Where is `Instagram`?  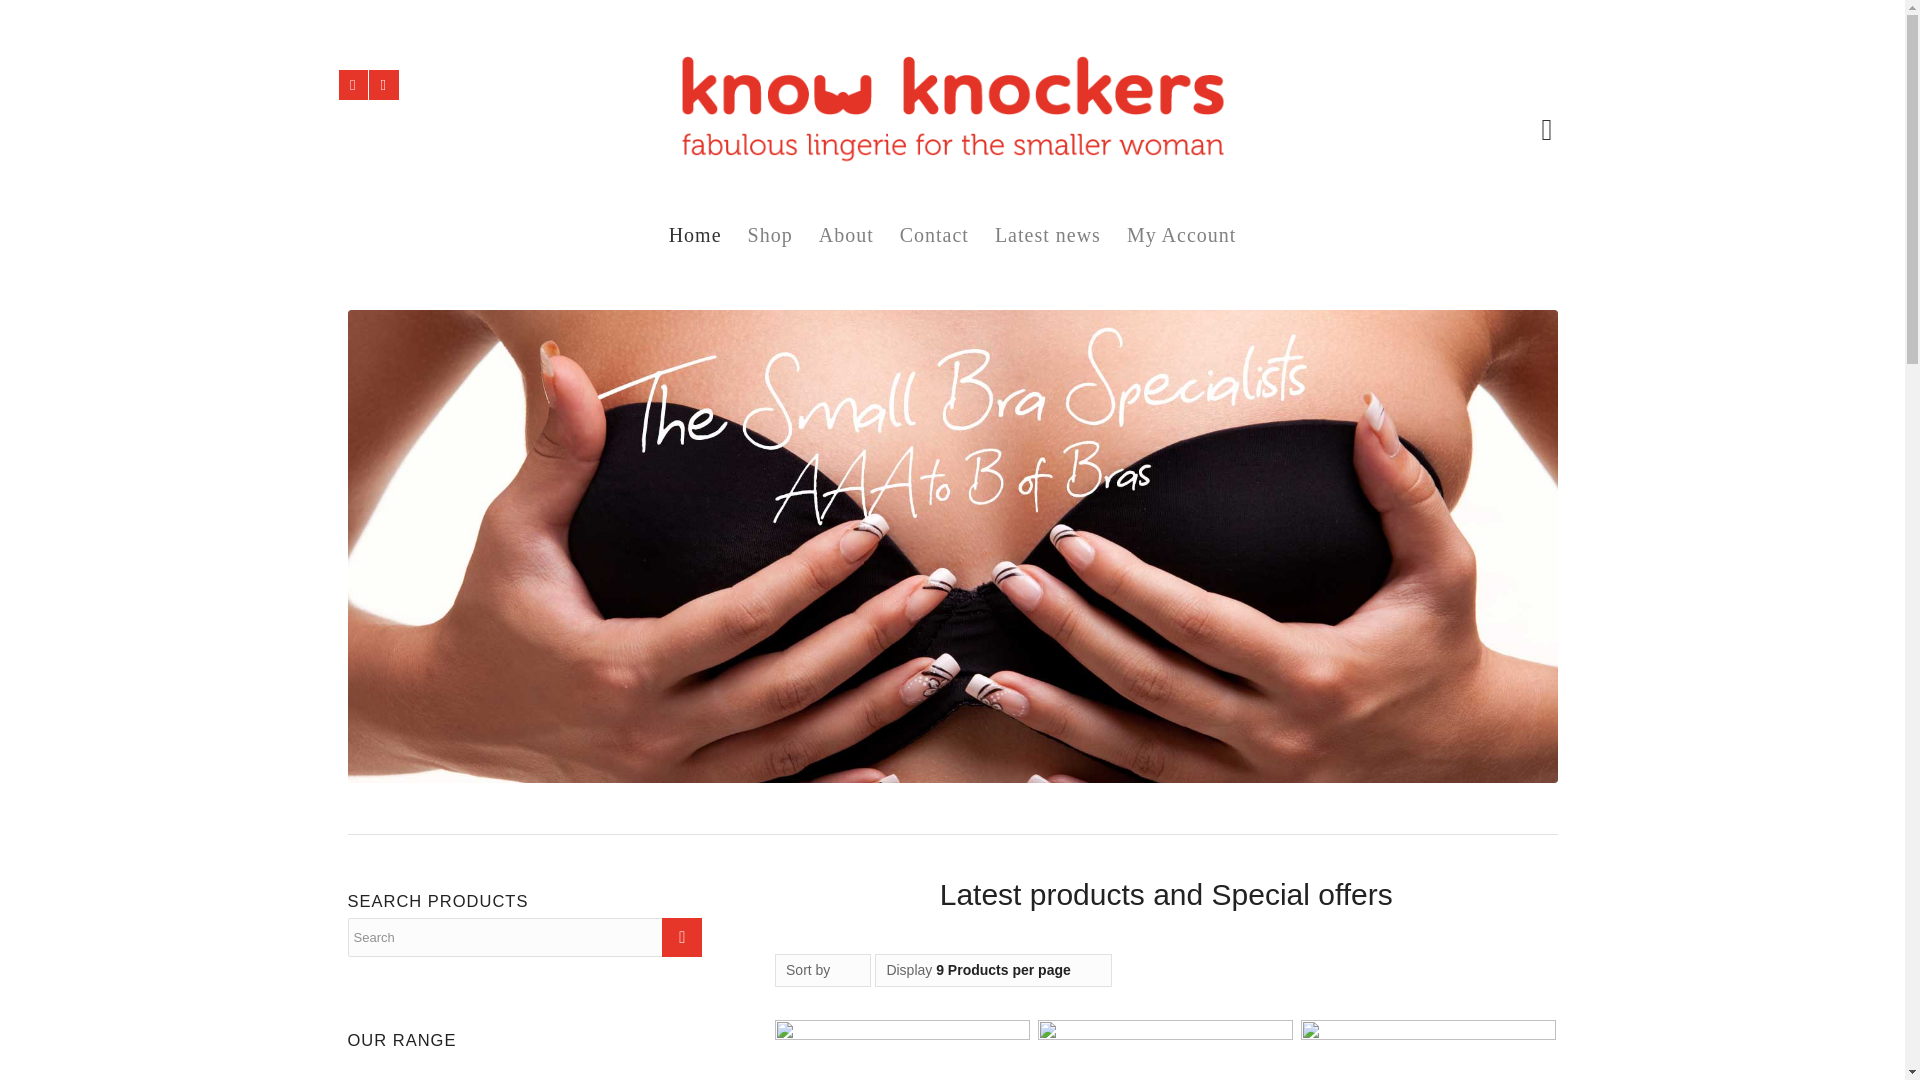
Instagram is located at coordinates (352, 85).